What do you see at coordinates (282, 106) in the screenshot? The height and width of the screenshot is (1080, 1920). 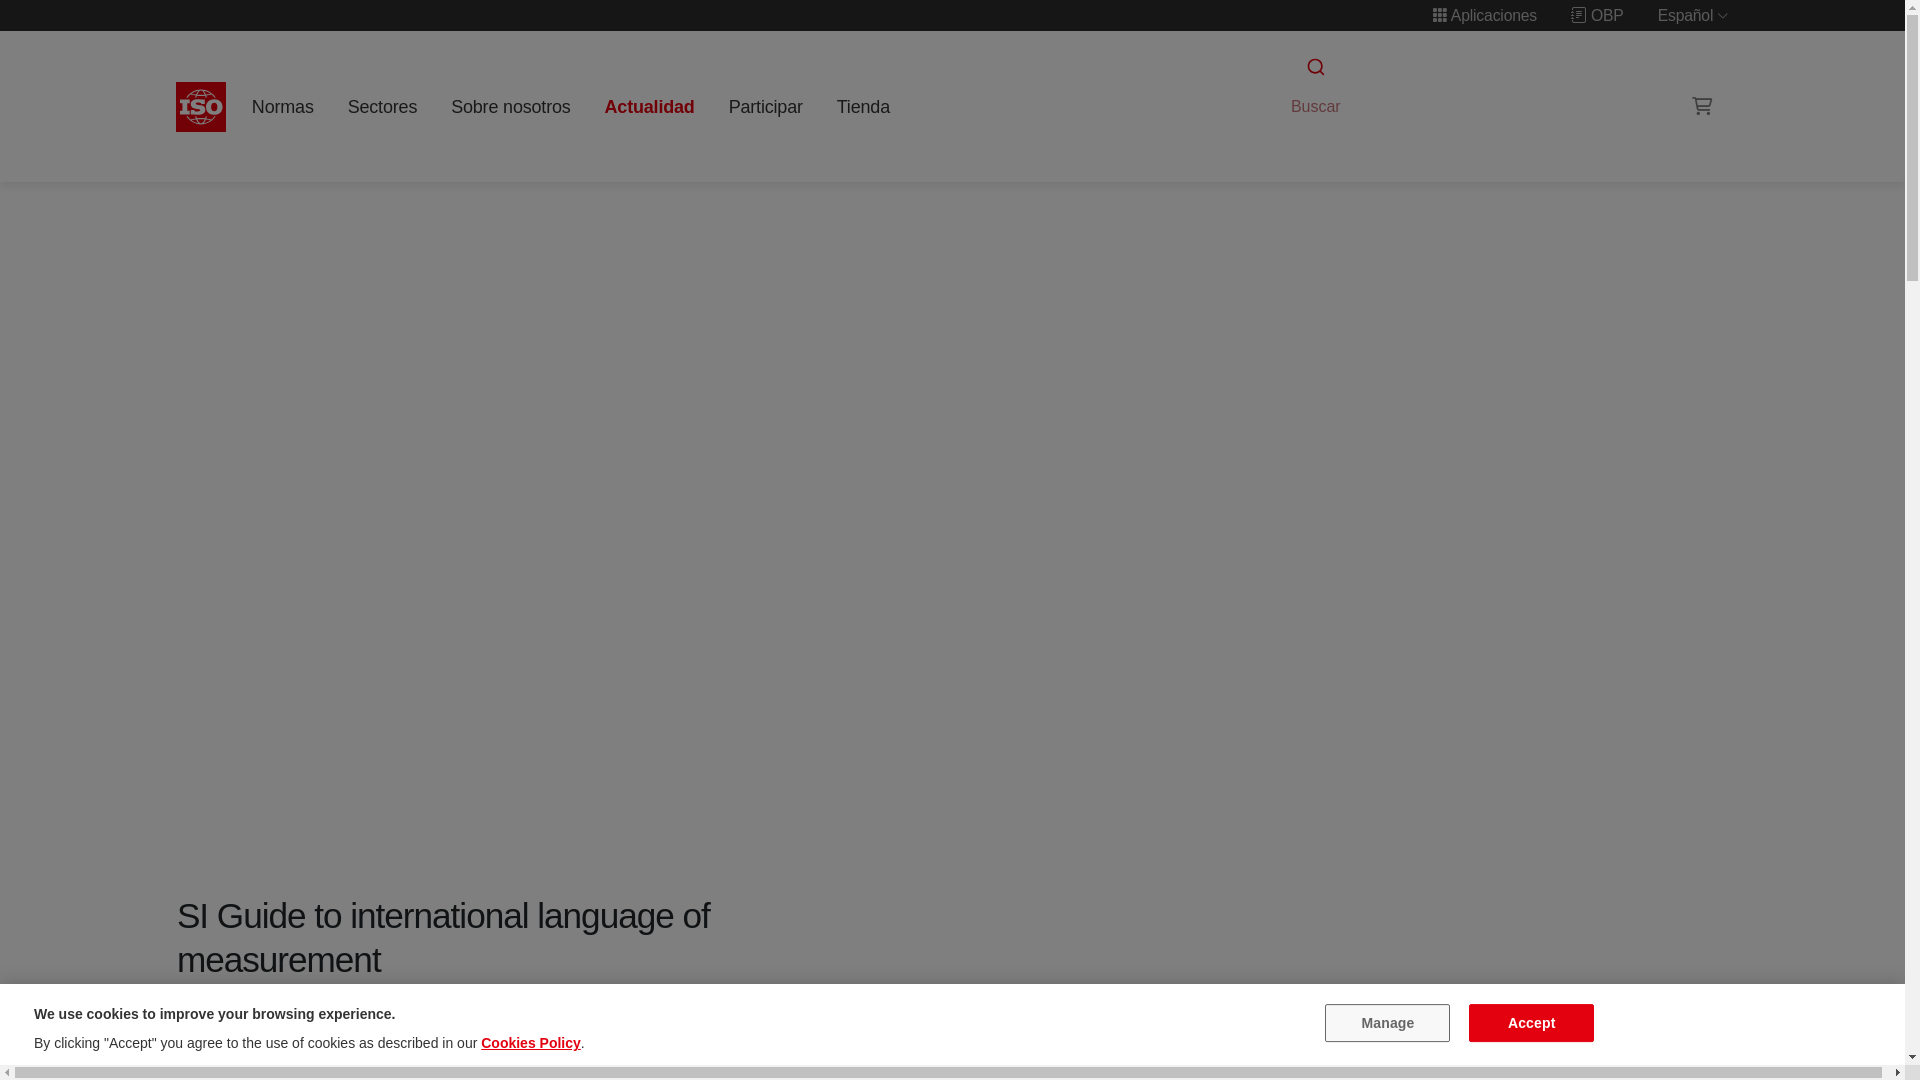 I see `Normas` at bounding box center [282, 106].